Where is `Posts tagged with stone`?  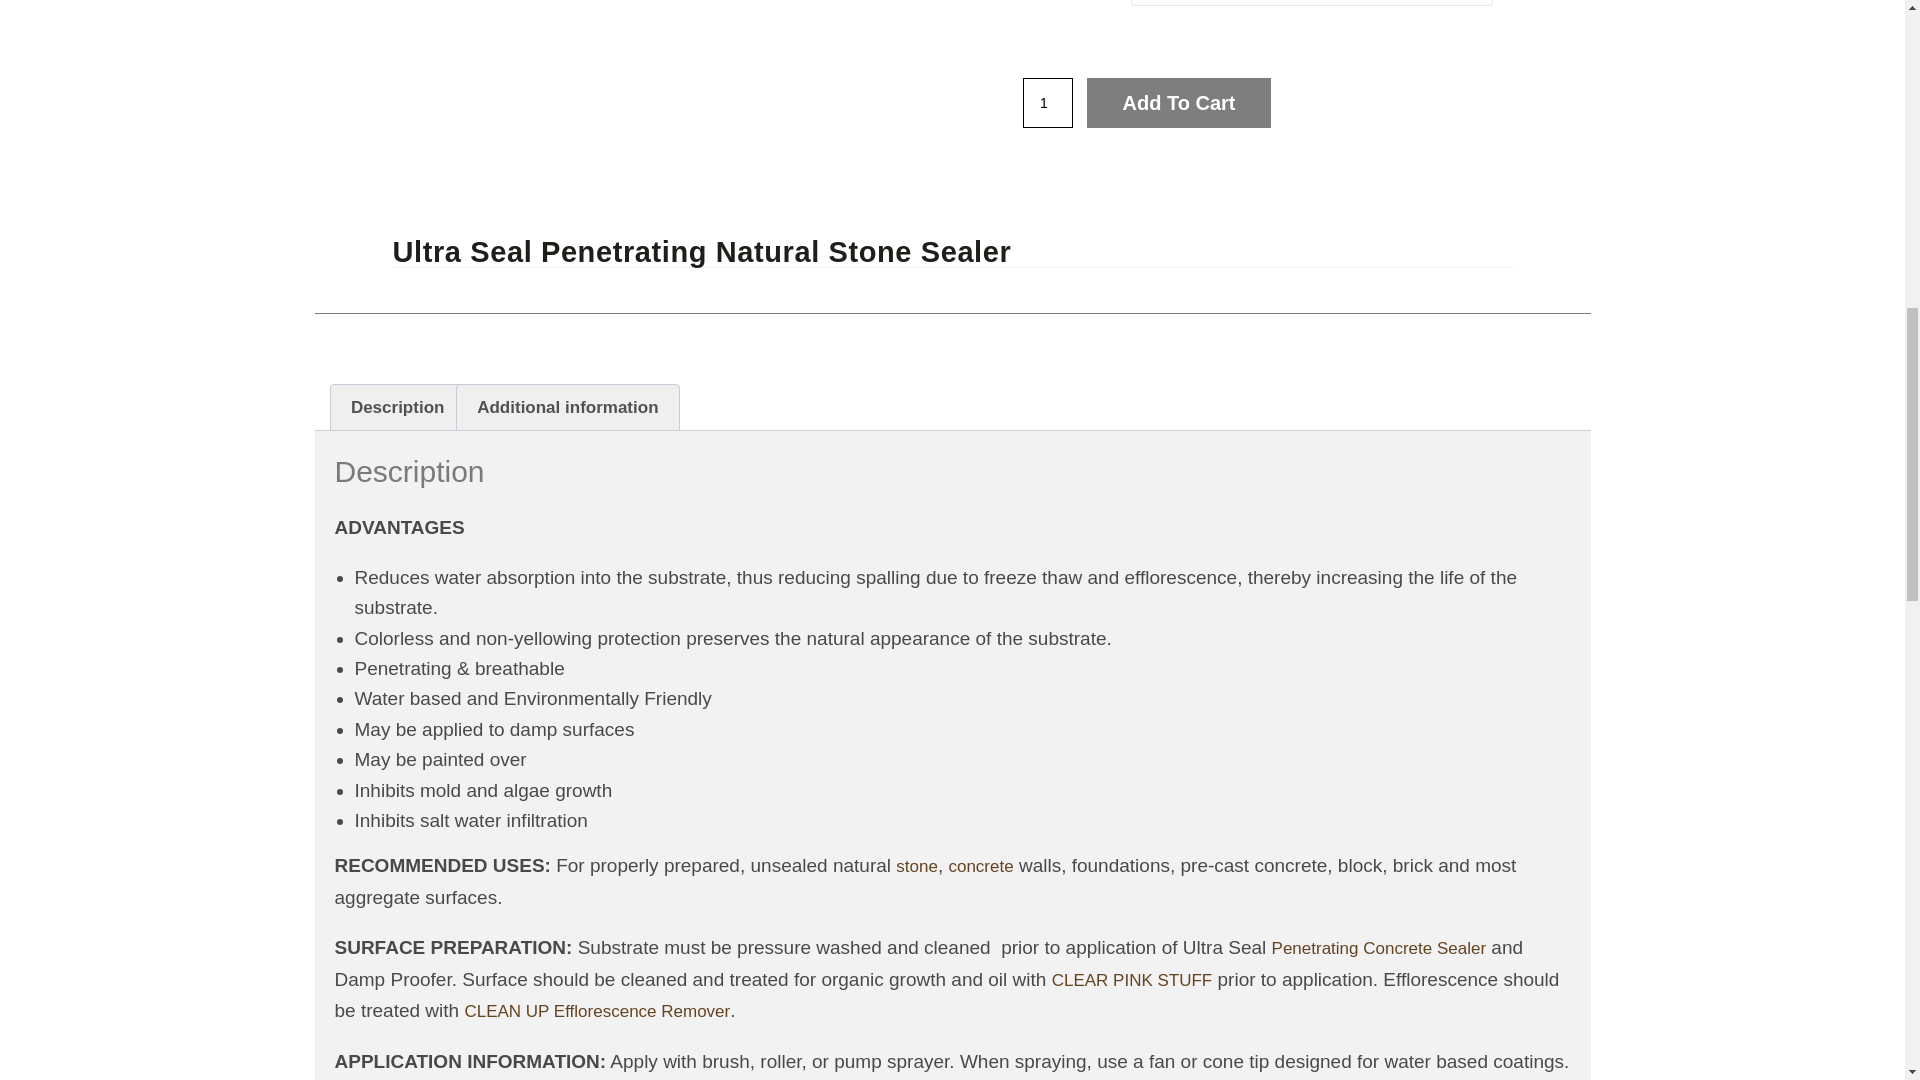 Posts tagged with stone is located at coordinates (917, 866).